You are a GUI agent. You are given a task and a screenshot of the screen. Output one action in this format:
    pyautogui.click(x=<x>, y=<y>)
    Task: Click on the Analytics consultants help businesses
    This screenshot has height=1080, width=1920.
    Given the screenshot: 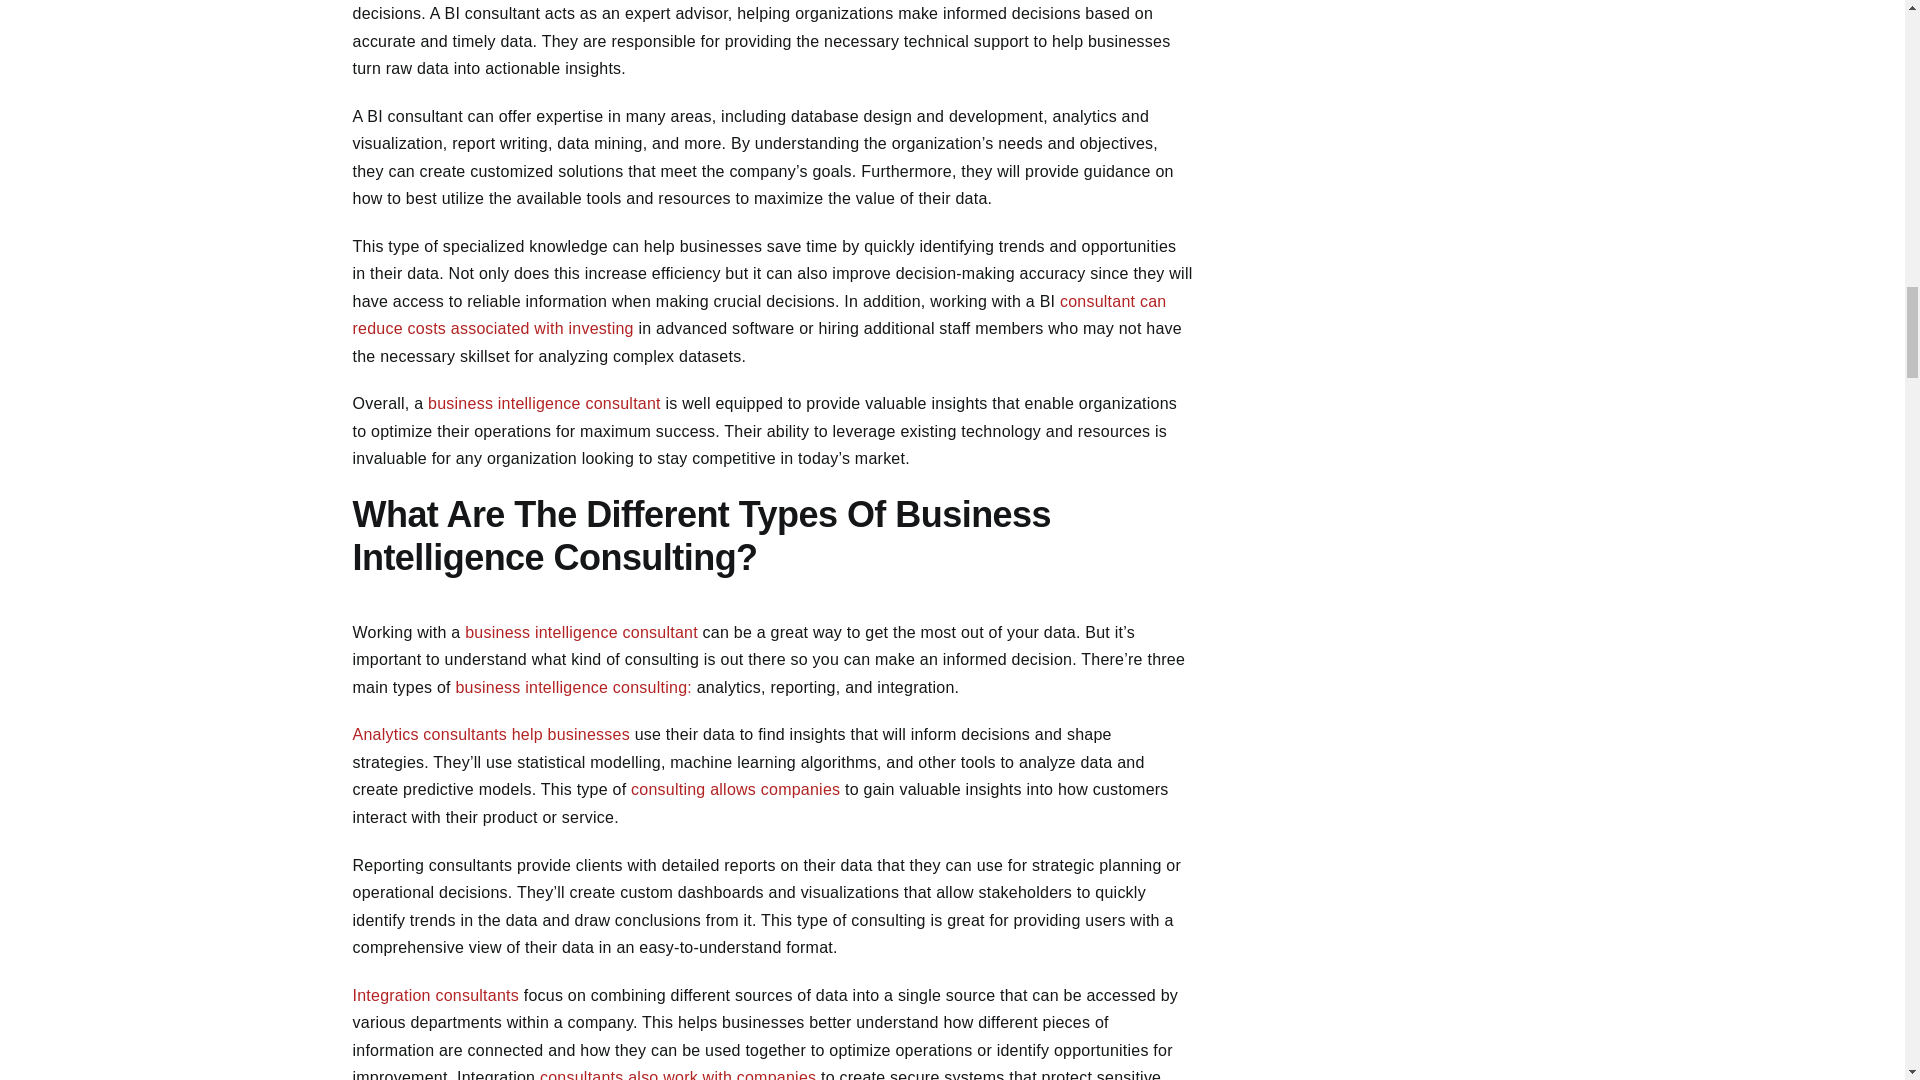 What is the action you would take?
    pyautogui.click(x=490, y=734)
    